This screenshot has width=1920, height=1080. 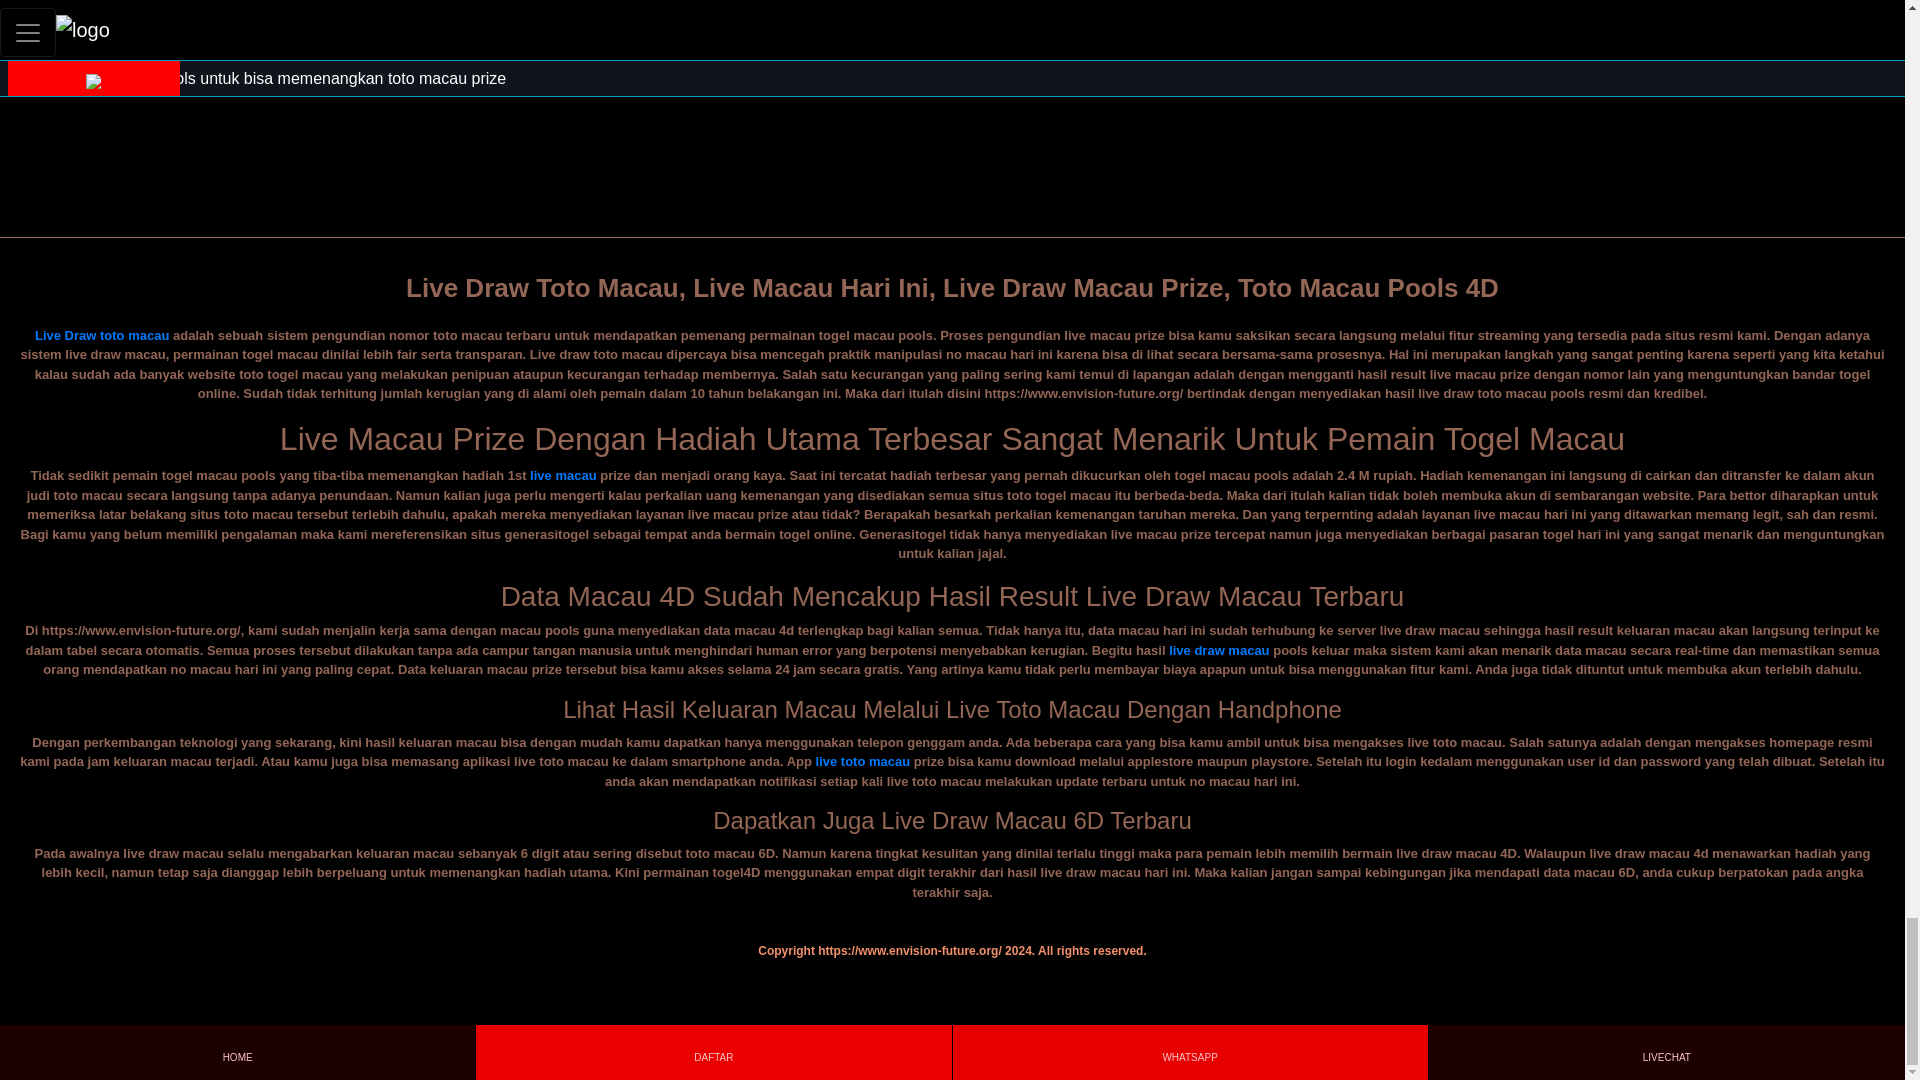 I want to click on live macau, so click(x=563, y=474).